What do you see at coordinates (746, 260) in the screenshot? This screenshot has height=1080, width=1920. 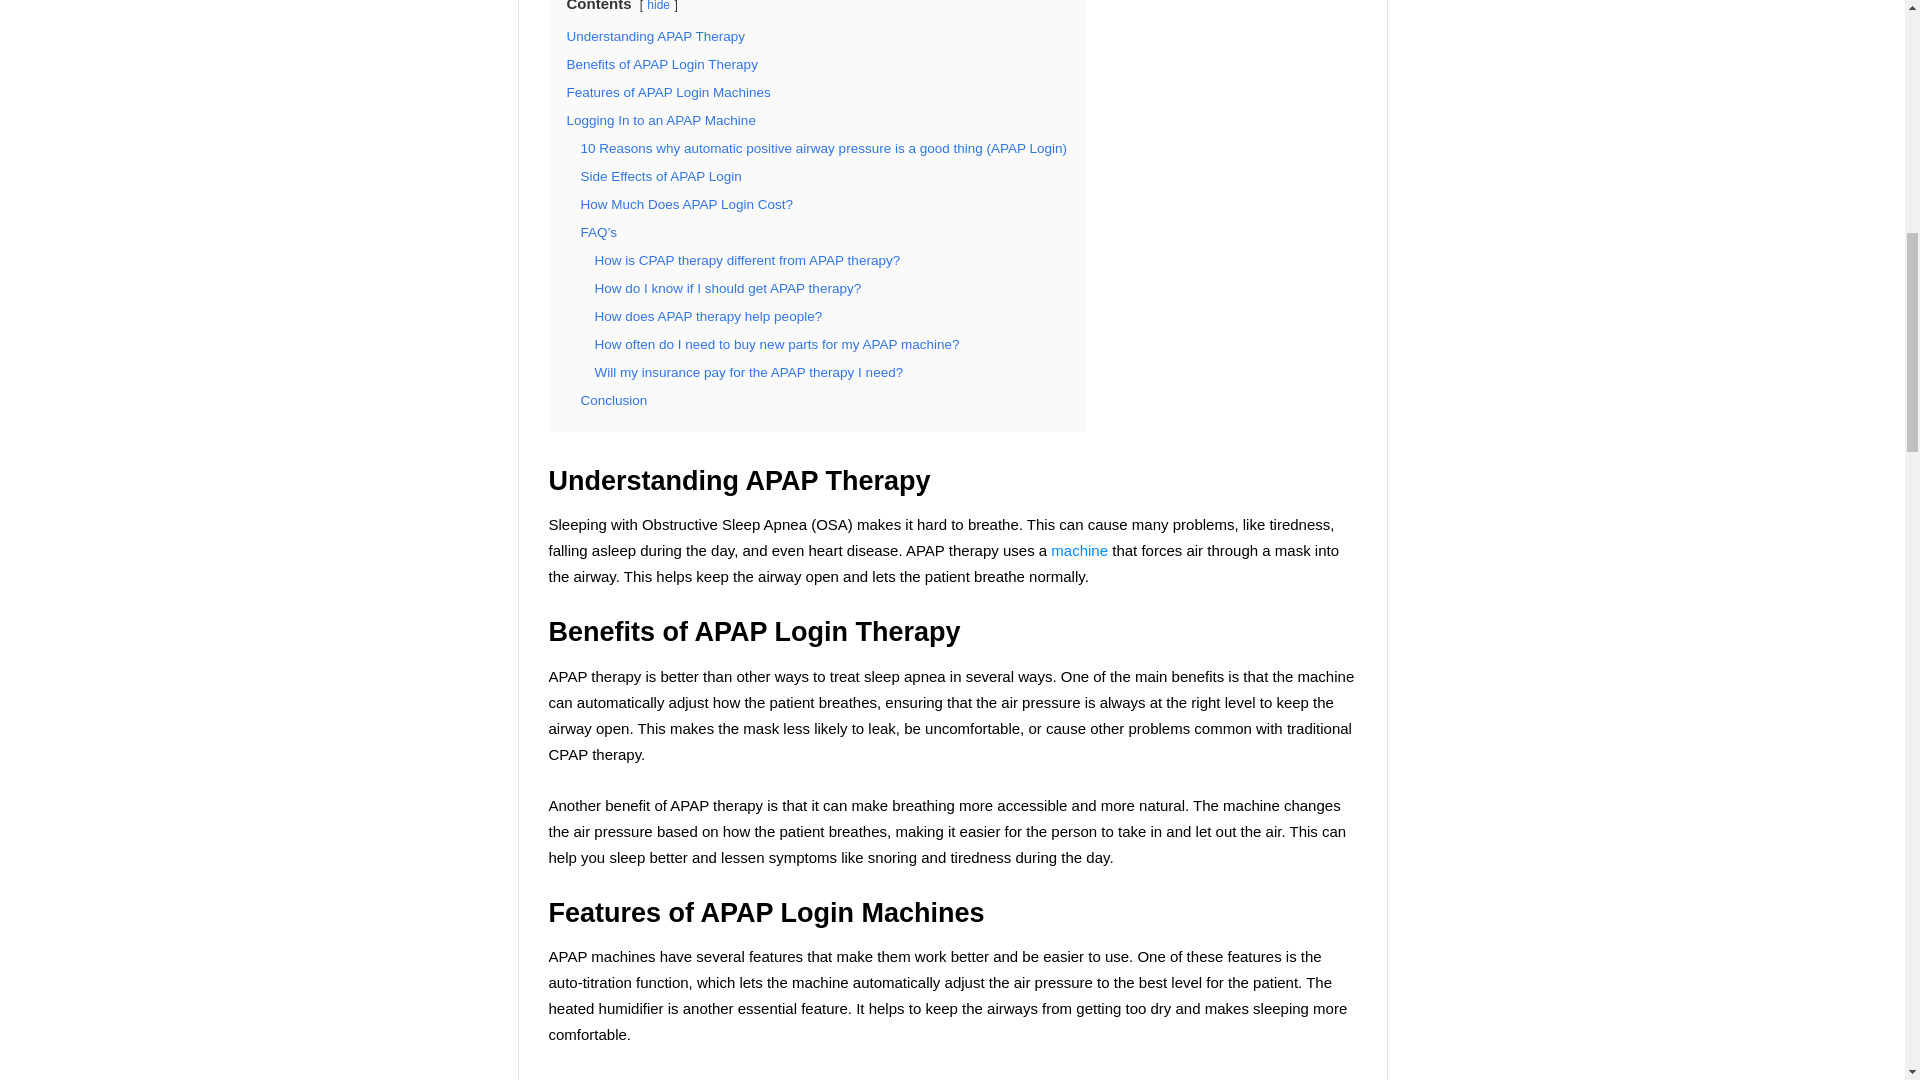 I see `How is CPAP therapy different from APAP therapy?` at bounding box center [746, 260].